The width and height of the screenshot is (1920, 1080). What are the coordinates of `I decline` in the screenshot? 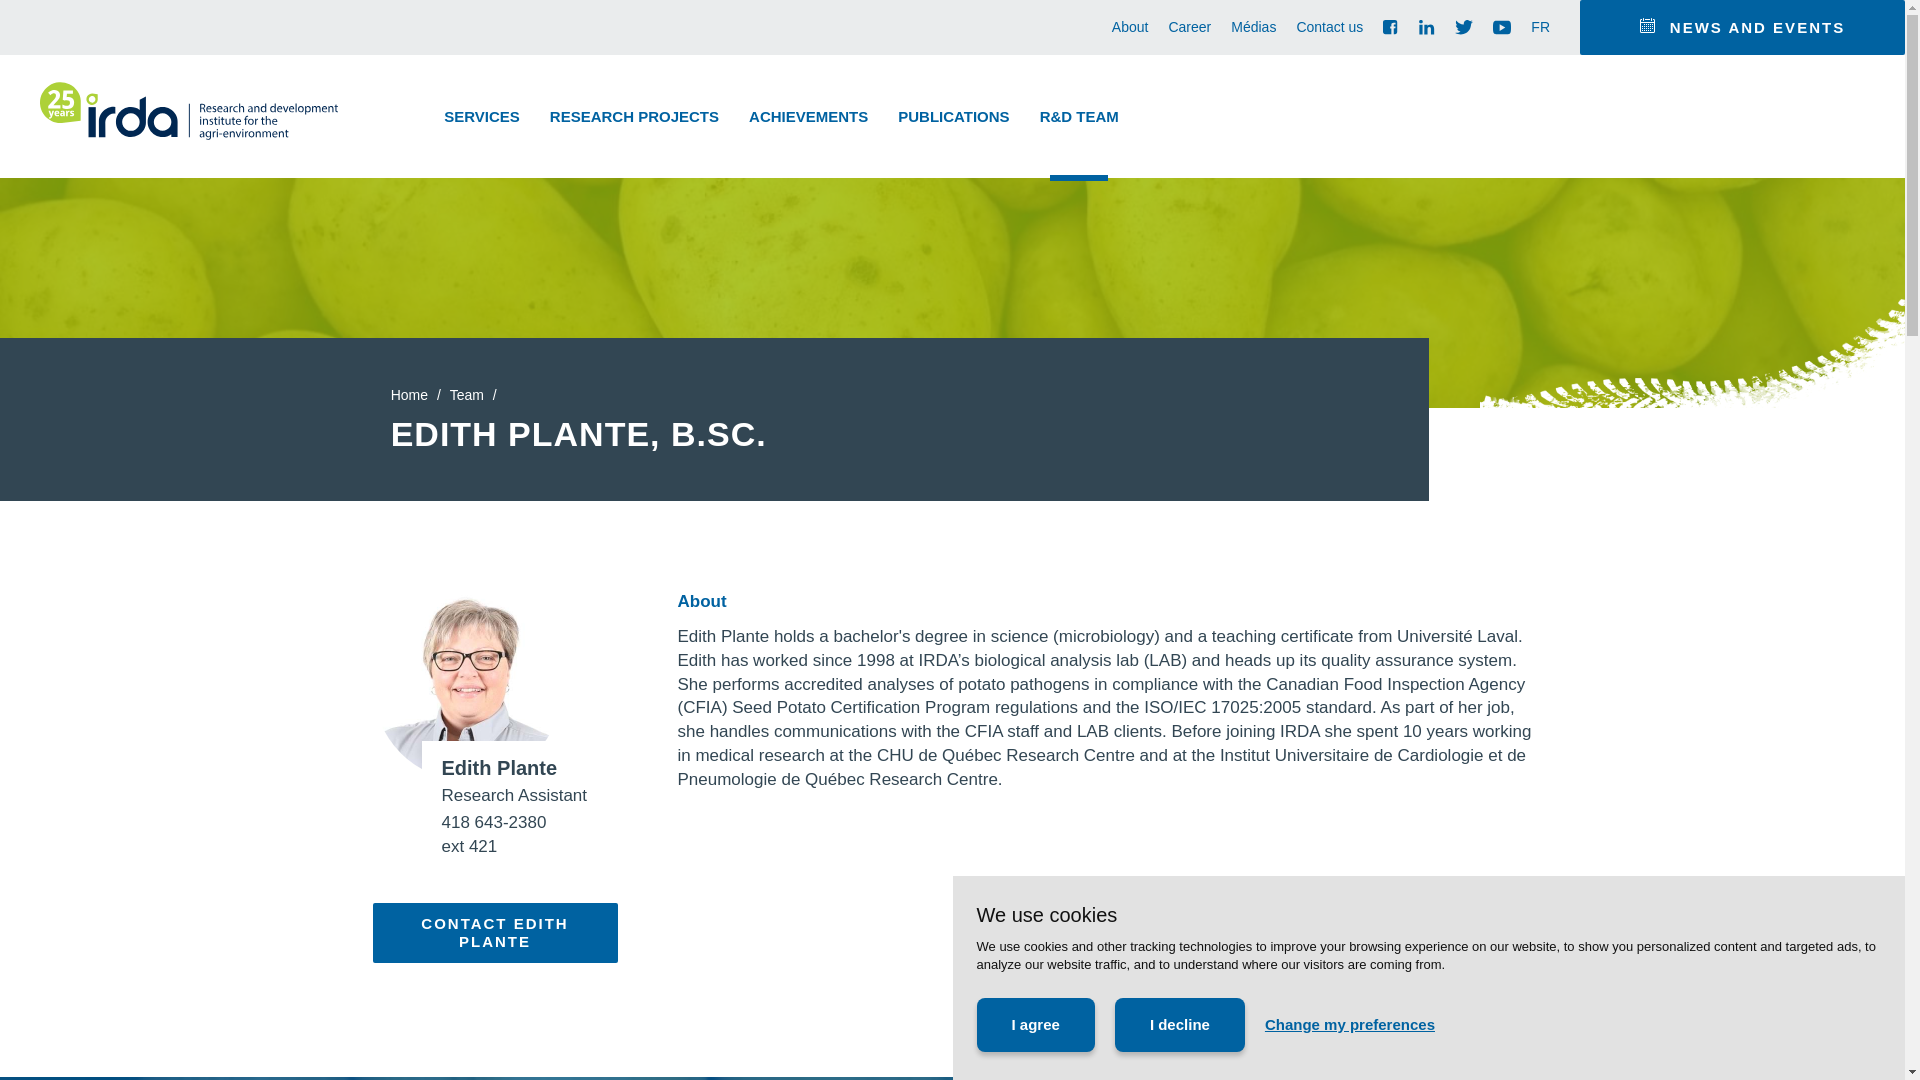 It's located at (1180, 1024).